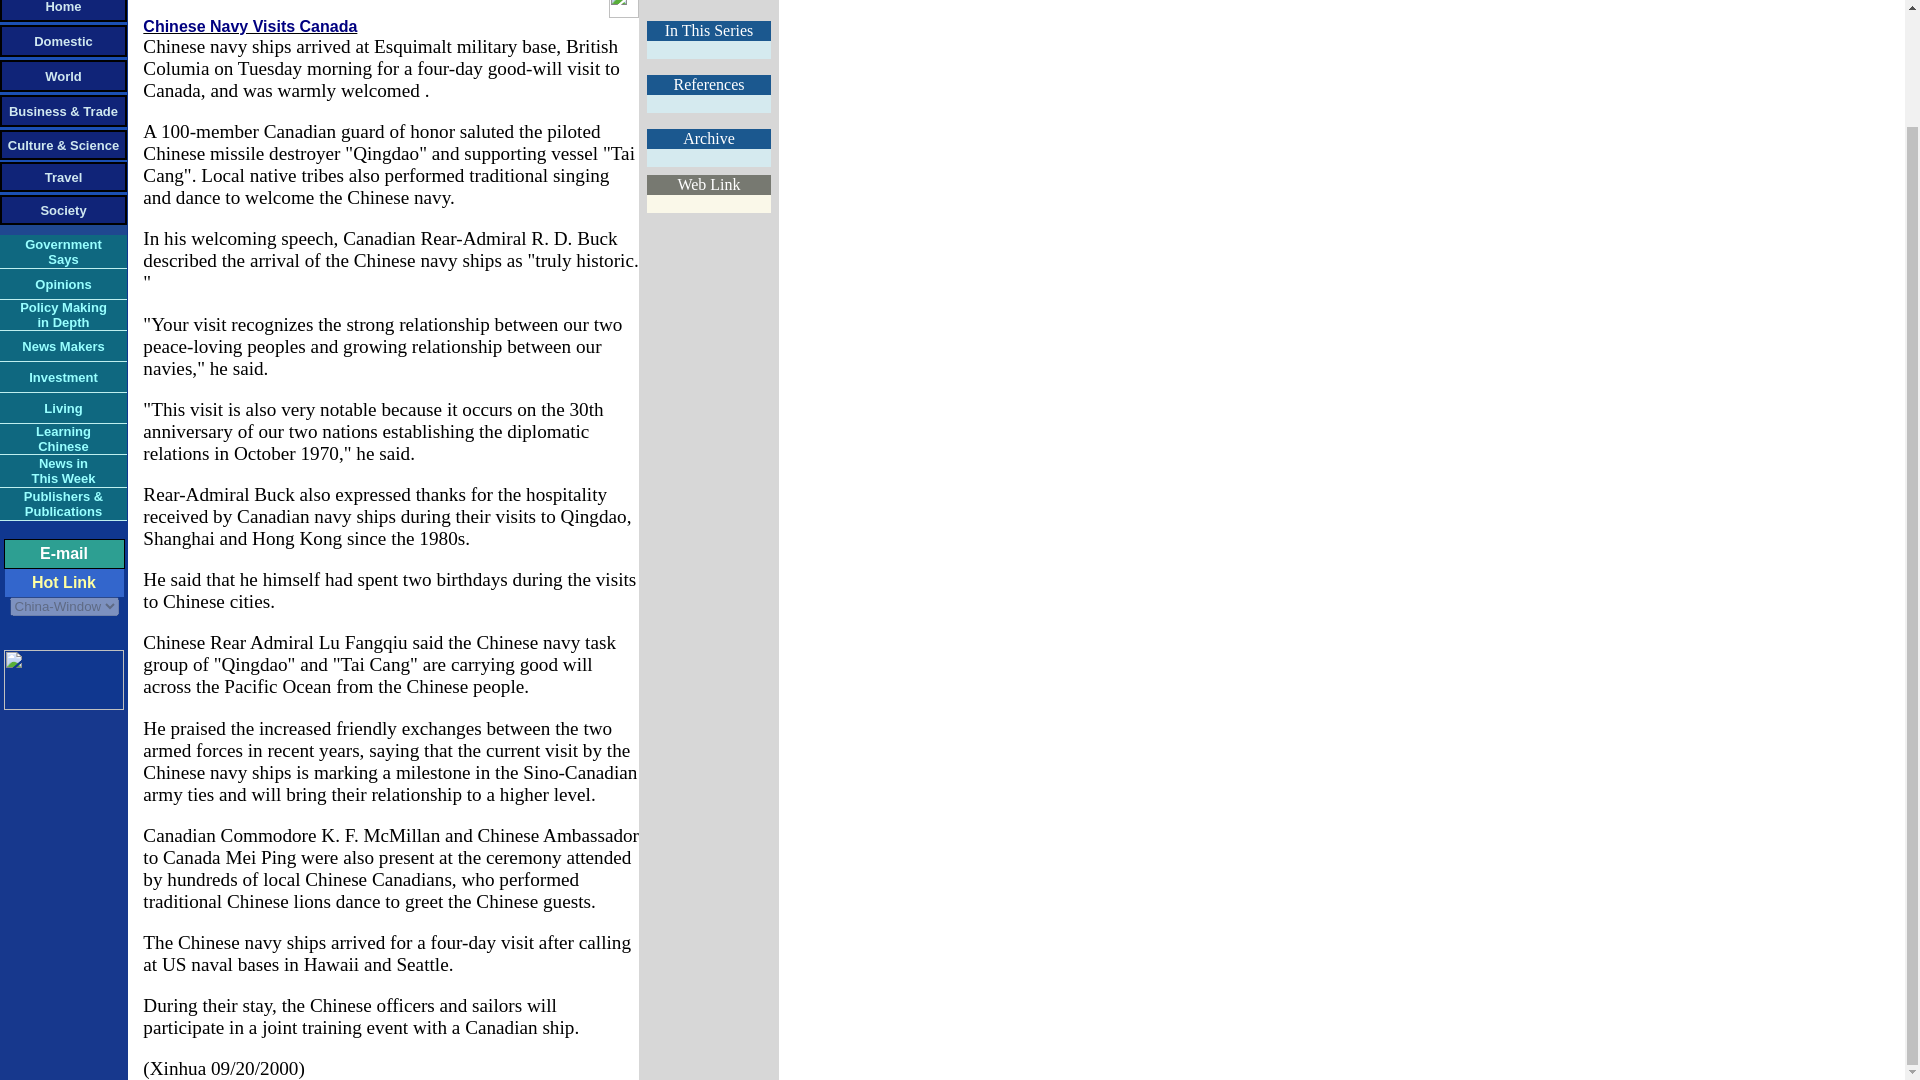  I want to click on News Makers, so click(63, 438).